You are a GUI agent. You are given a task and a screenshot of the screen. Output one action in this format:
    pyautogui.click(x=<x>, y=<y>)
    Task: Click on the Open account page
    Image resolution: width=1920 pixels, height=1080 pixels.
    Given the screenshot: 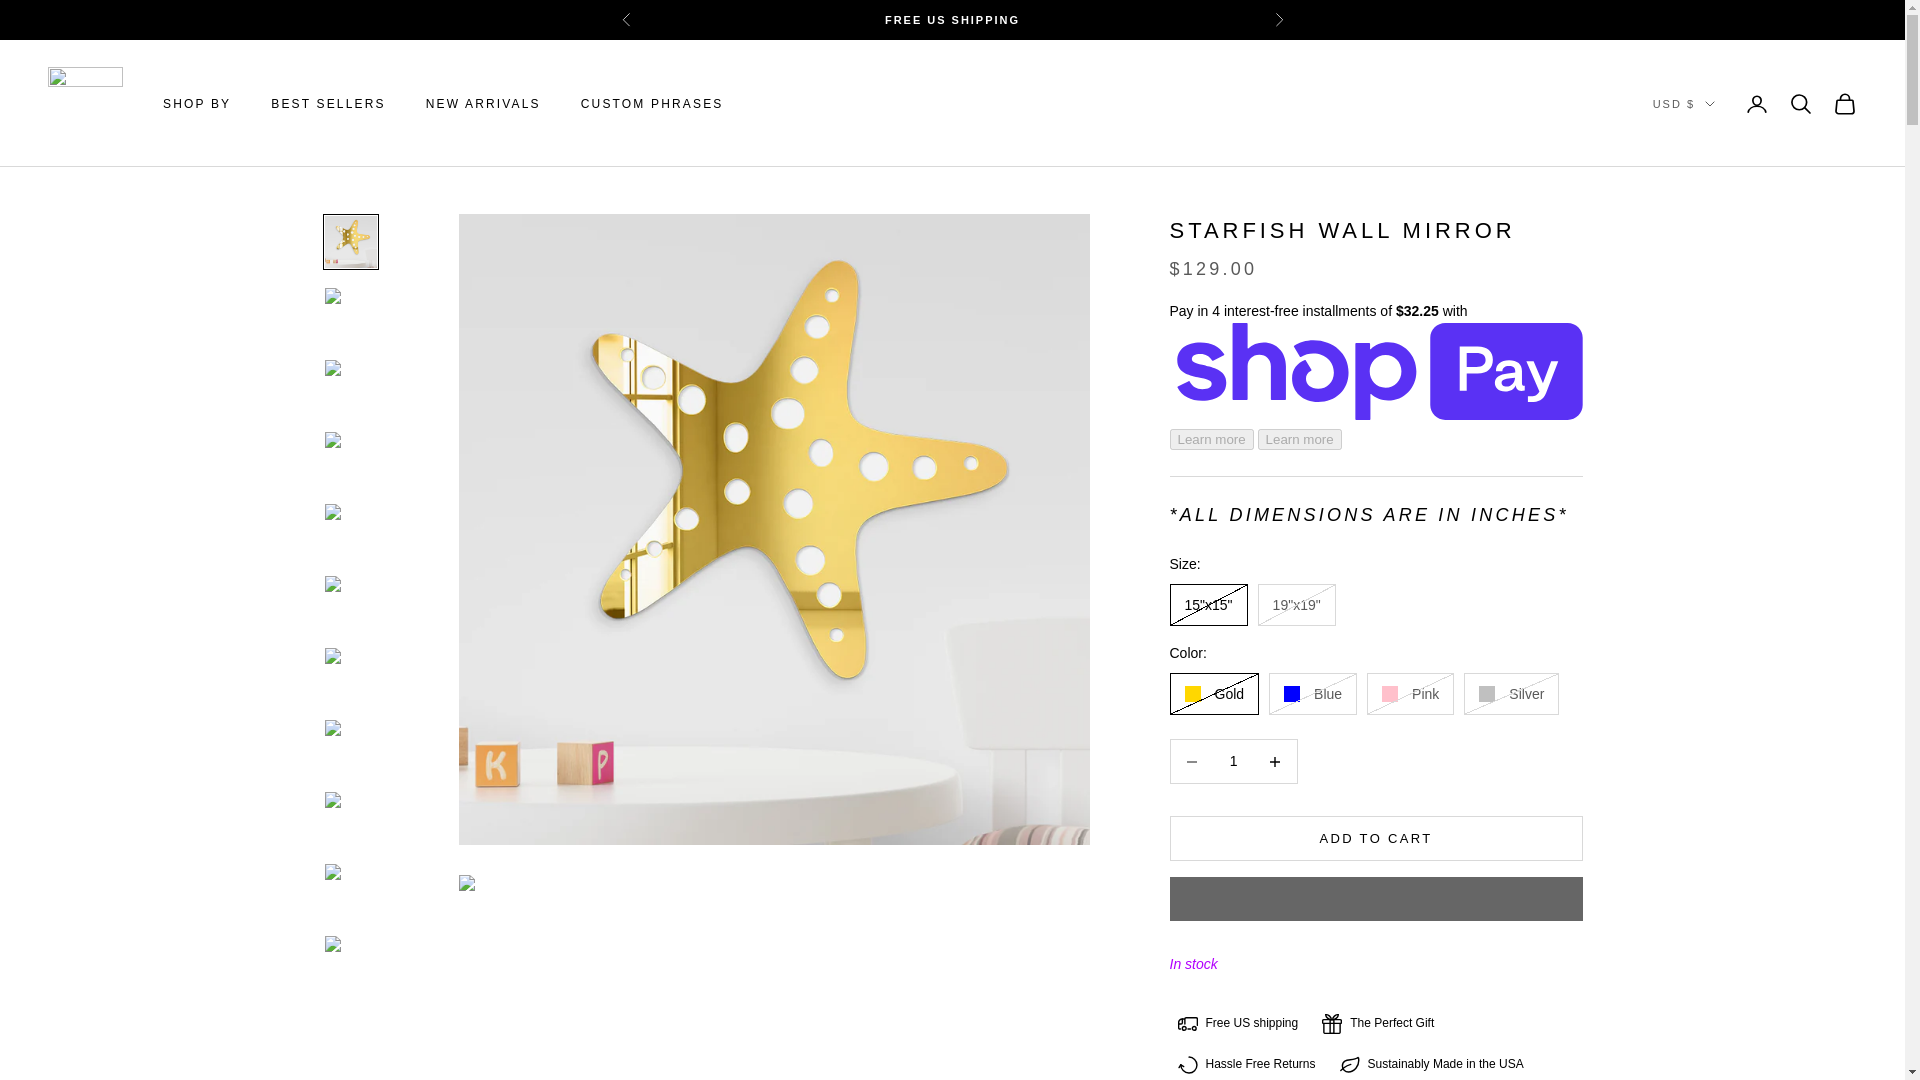 What is the action you would take?
    pyautogui.click(x=1756, y=103)
    